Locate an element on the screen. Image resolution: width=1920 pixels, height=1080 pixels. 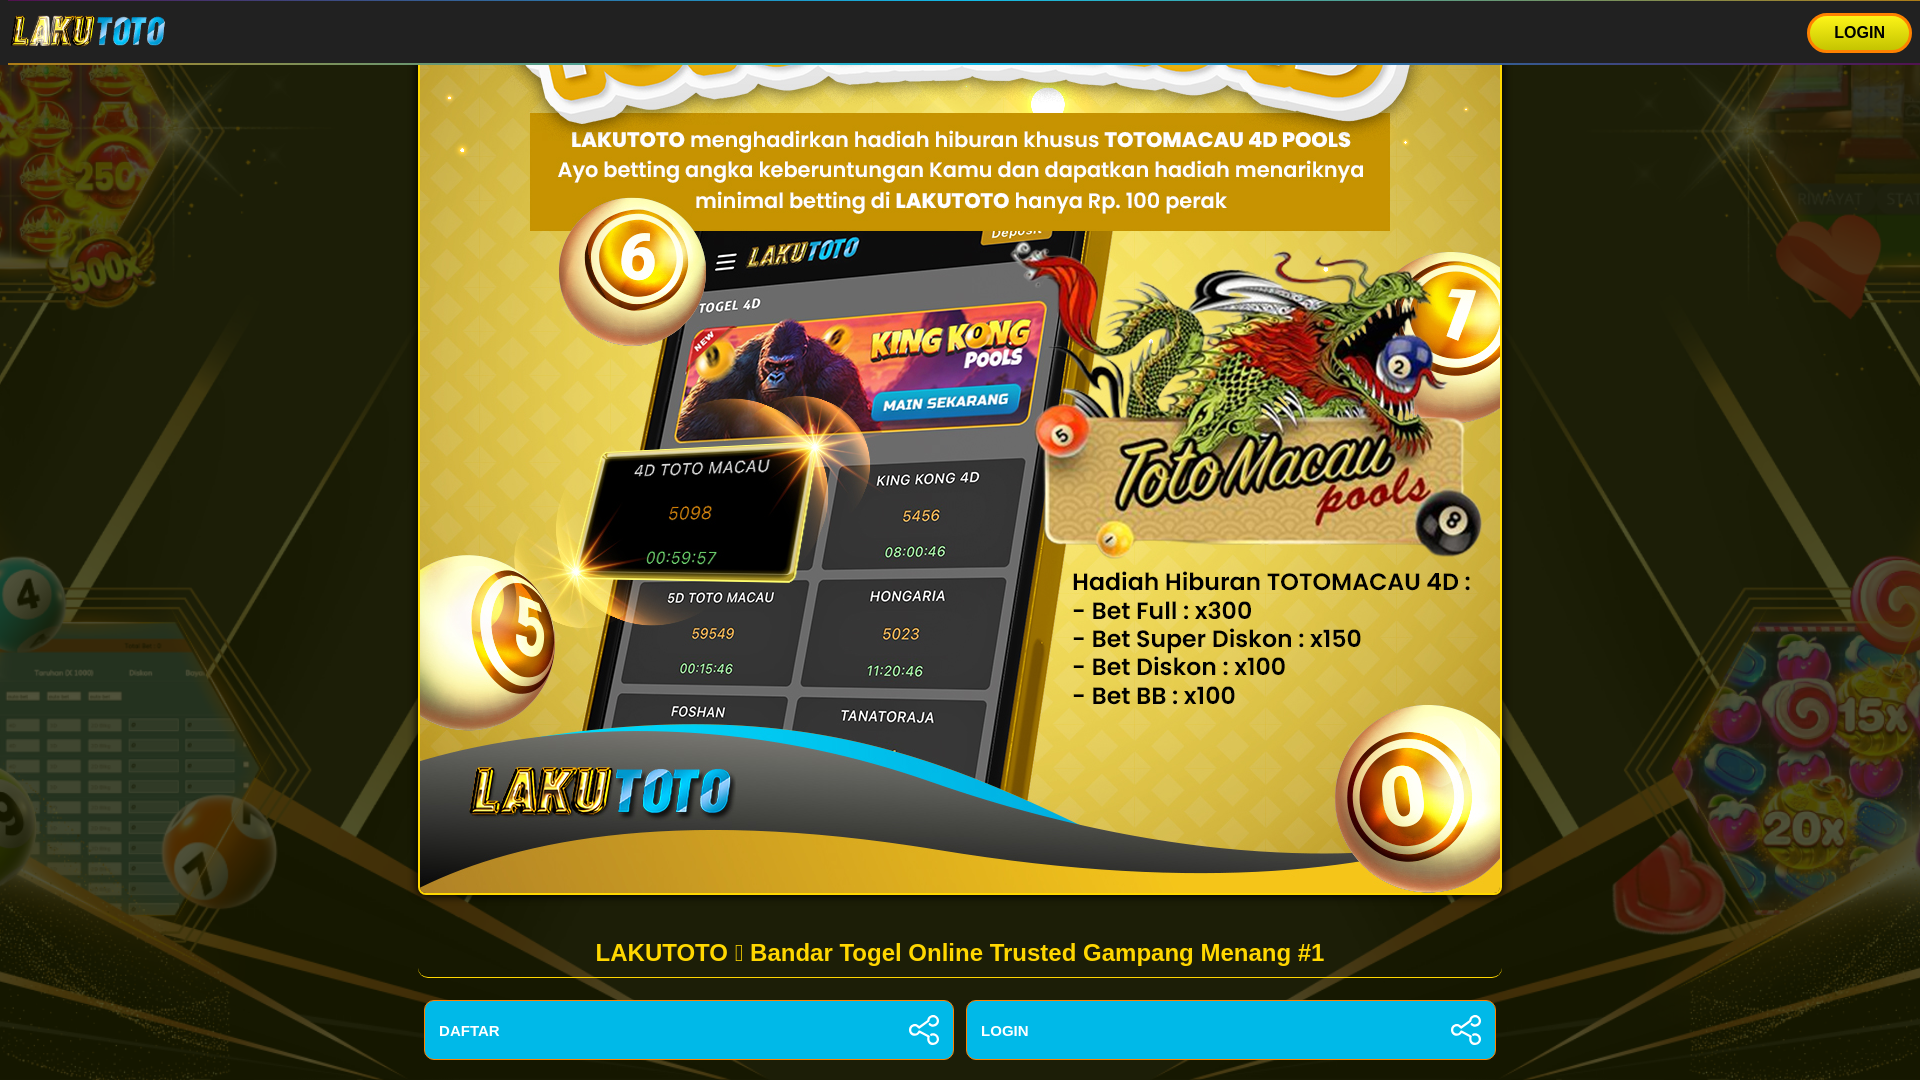
LOGIN is located at coordinates (1230, 1030).